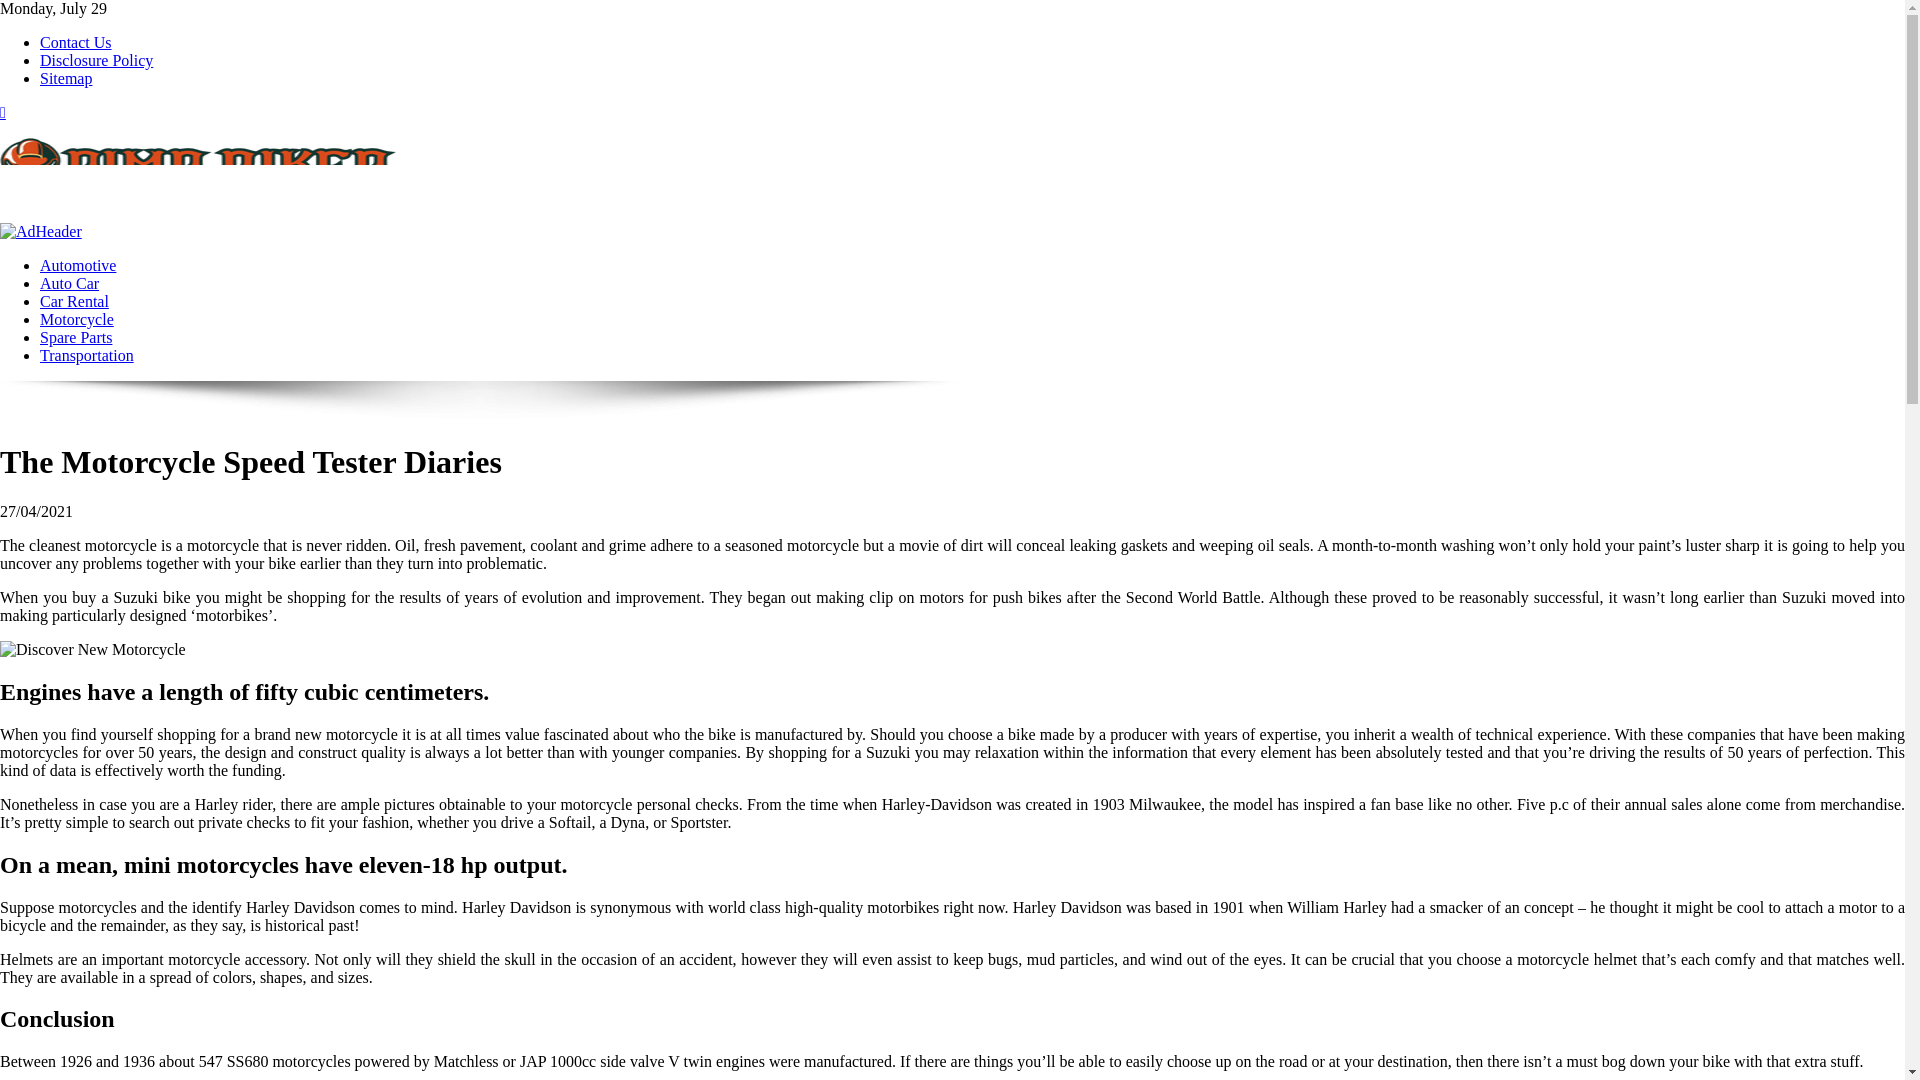 This screenshot has height=1080, width=1920. What do you see at coordinates (76, 337) in the screenshot?
I see `Spare Parts` at bounding box center [76, 337].